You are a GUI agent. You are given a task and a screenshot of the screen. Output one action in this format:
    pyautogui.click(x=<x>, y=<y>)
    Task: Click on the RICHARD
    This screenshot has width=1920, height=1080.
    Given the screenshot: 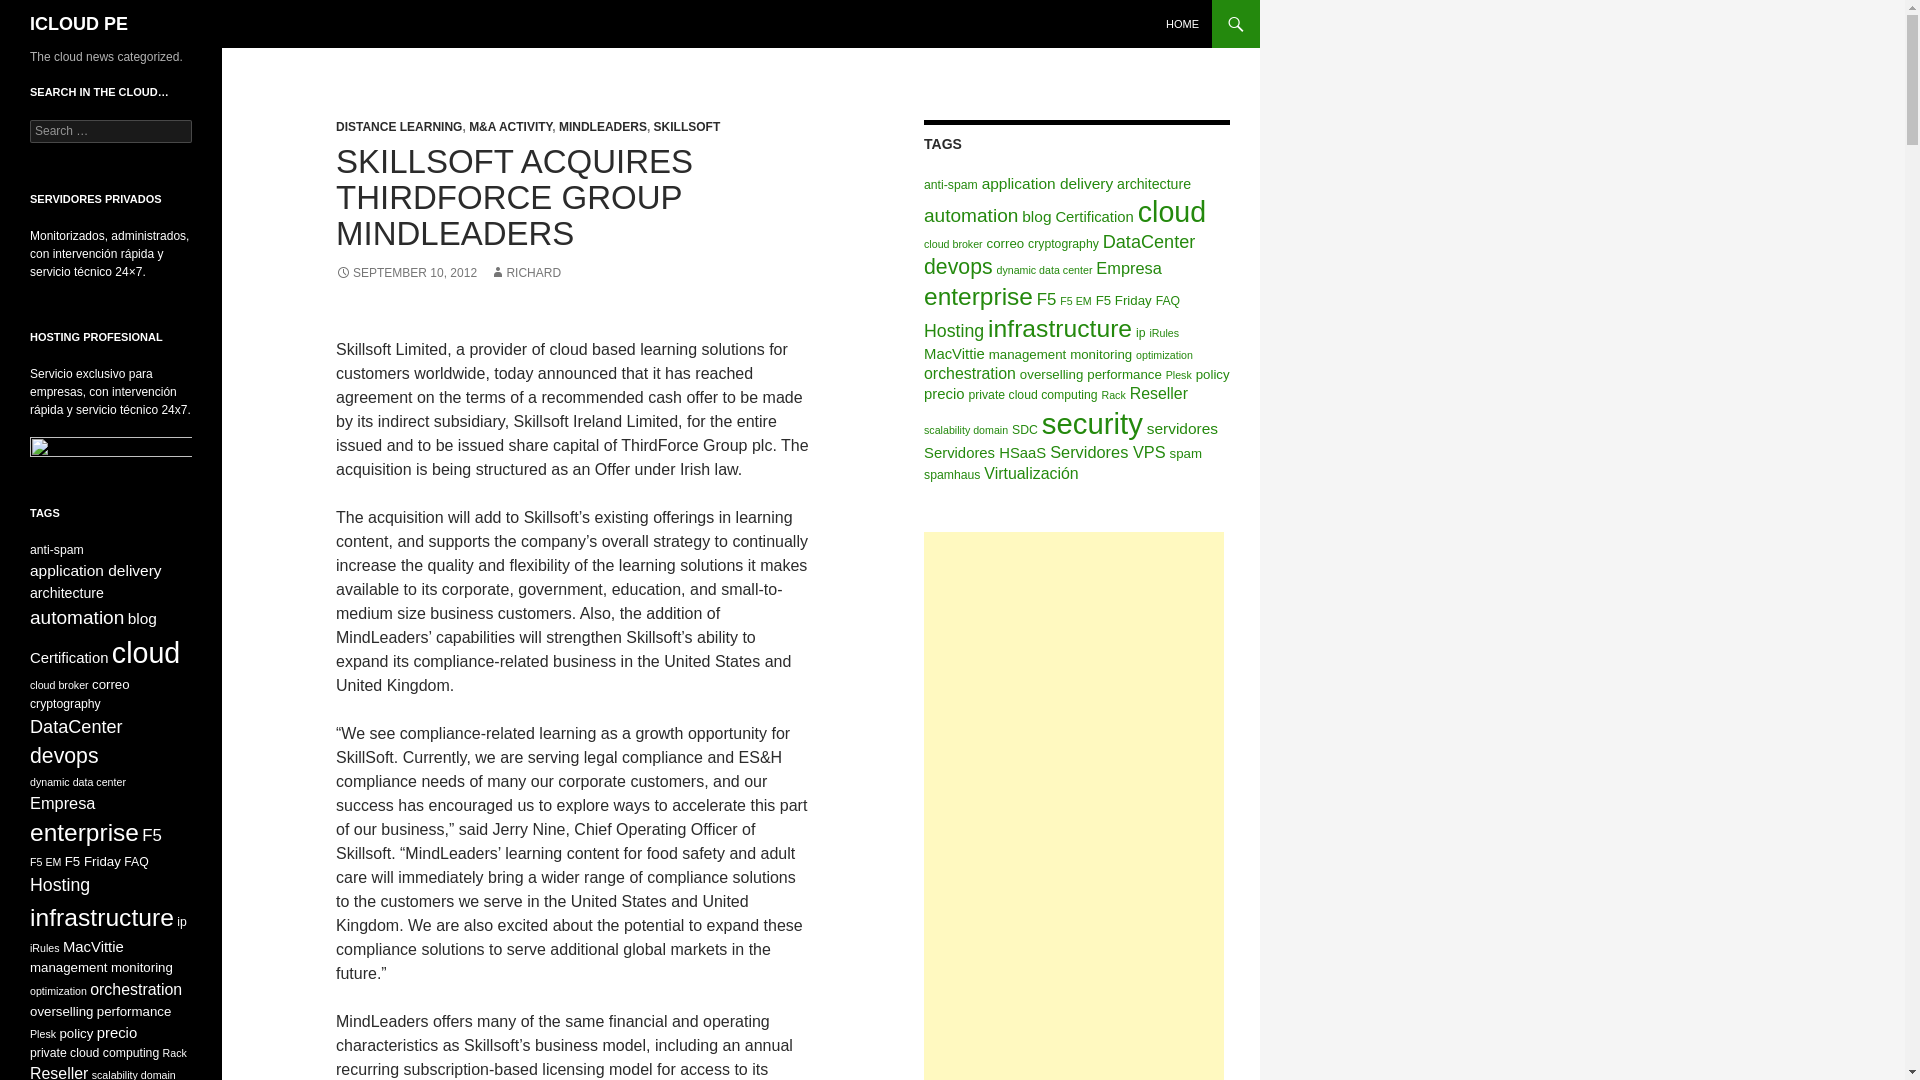 What is the action you would take?
    pyautogui.click(x=524, y=272)
    